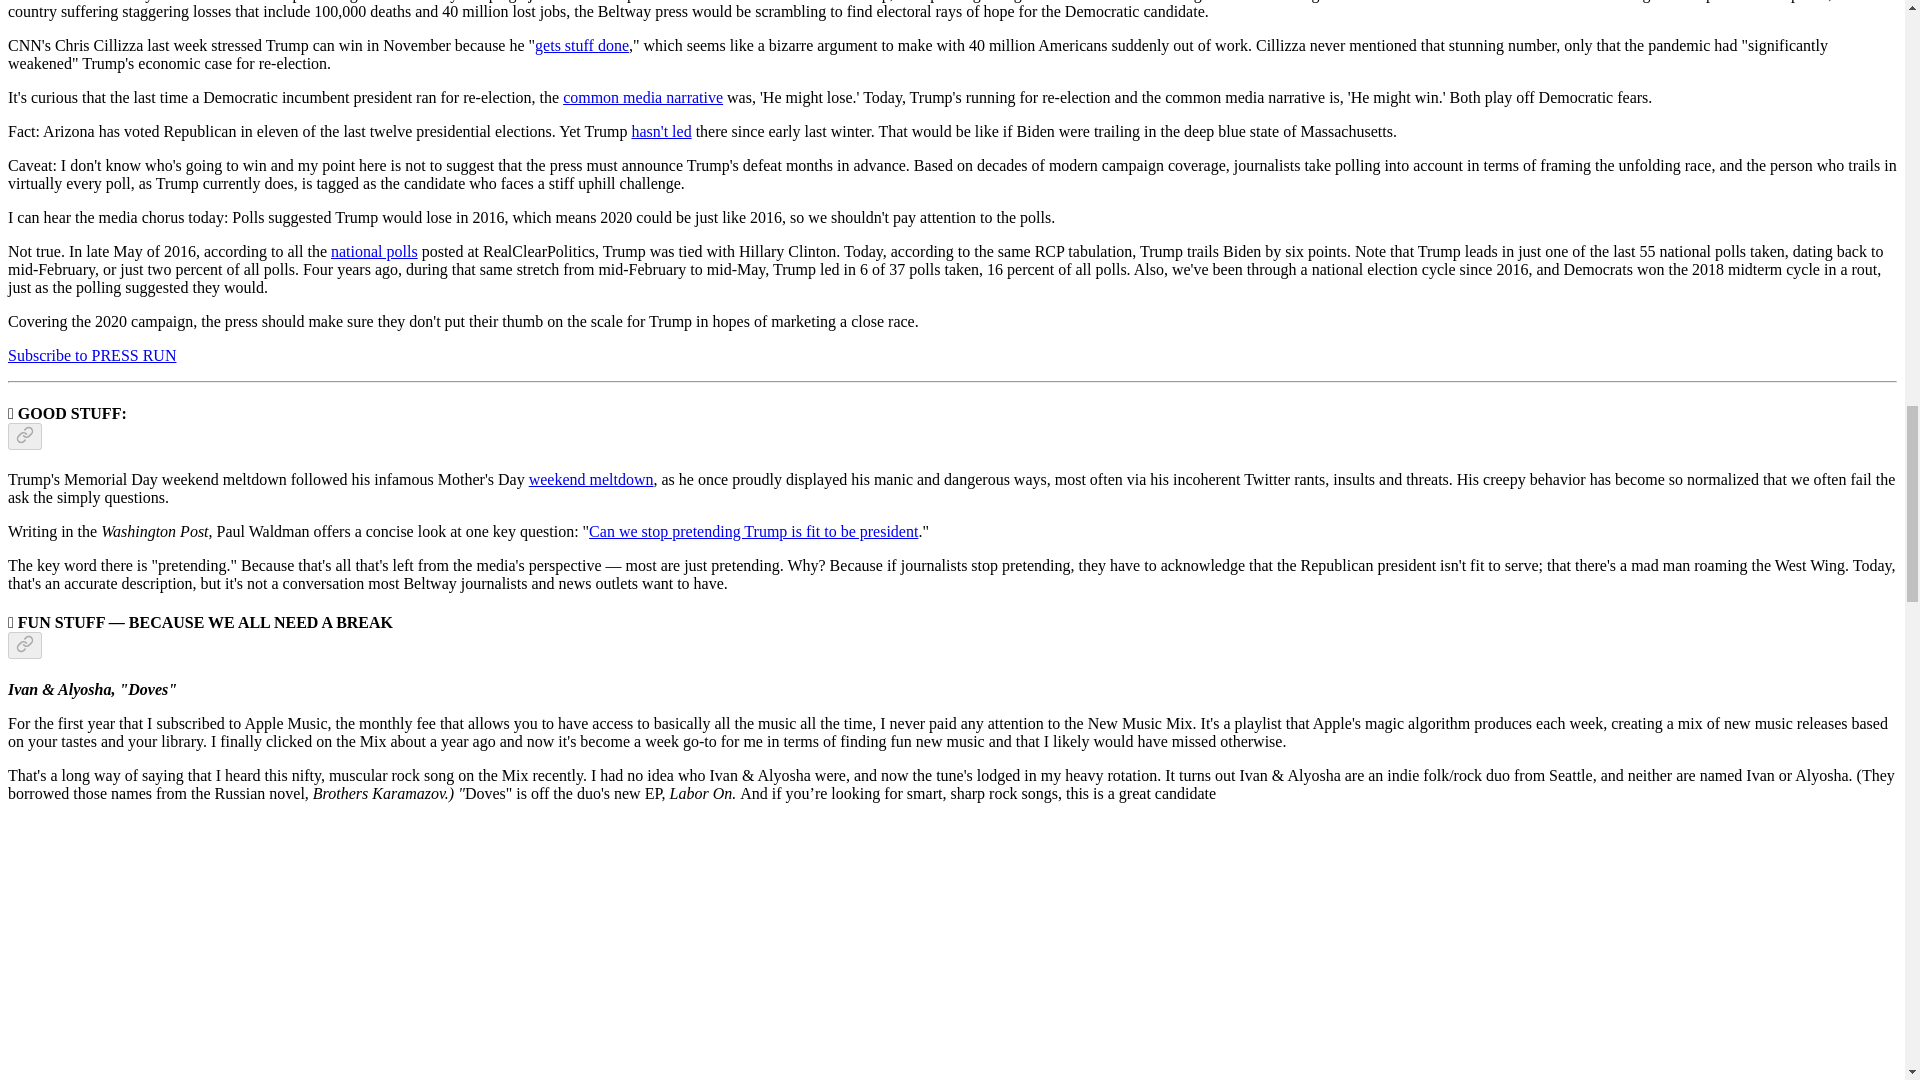 This screenshot has height=1080, width=1920. I want to click on hasn't led, so click(661, 132).